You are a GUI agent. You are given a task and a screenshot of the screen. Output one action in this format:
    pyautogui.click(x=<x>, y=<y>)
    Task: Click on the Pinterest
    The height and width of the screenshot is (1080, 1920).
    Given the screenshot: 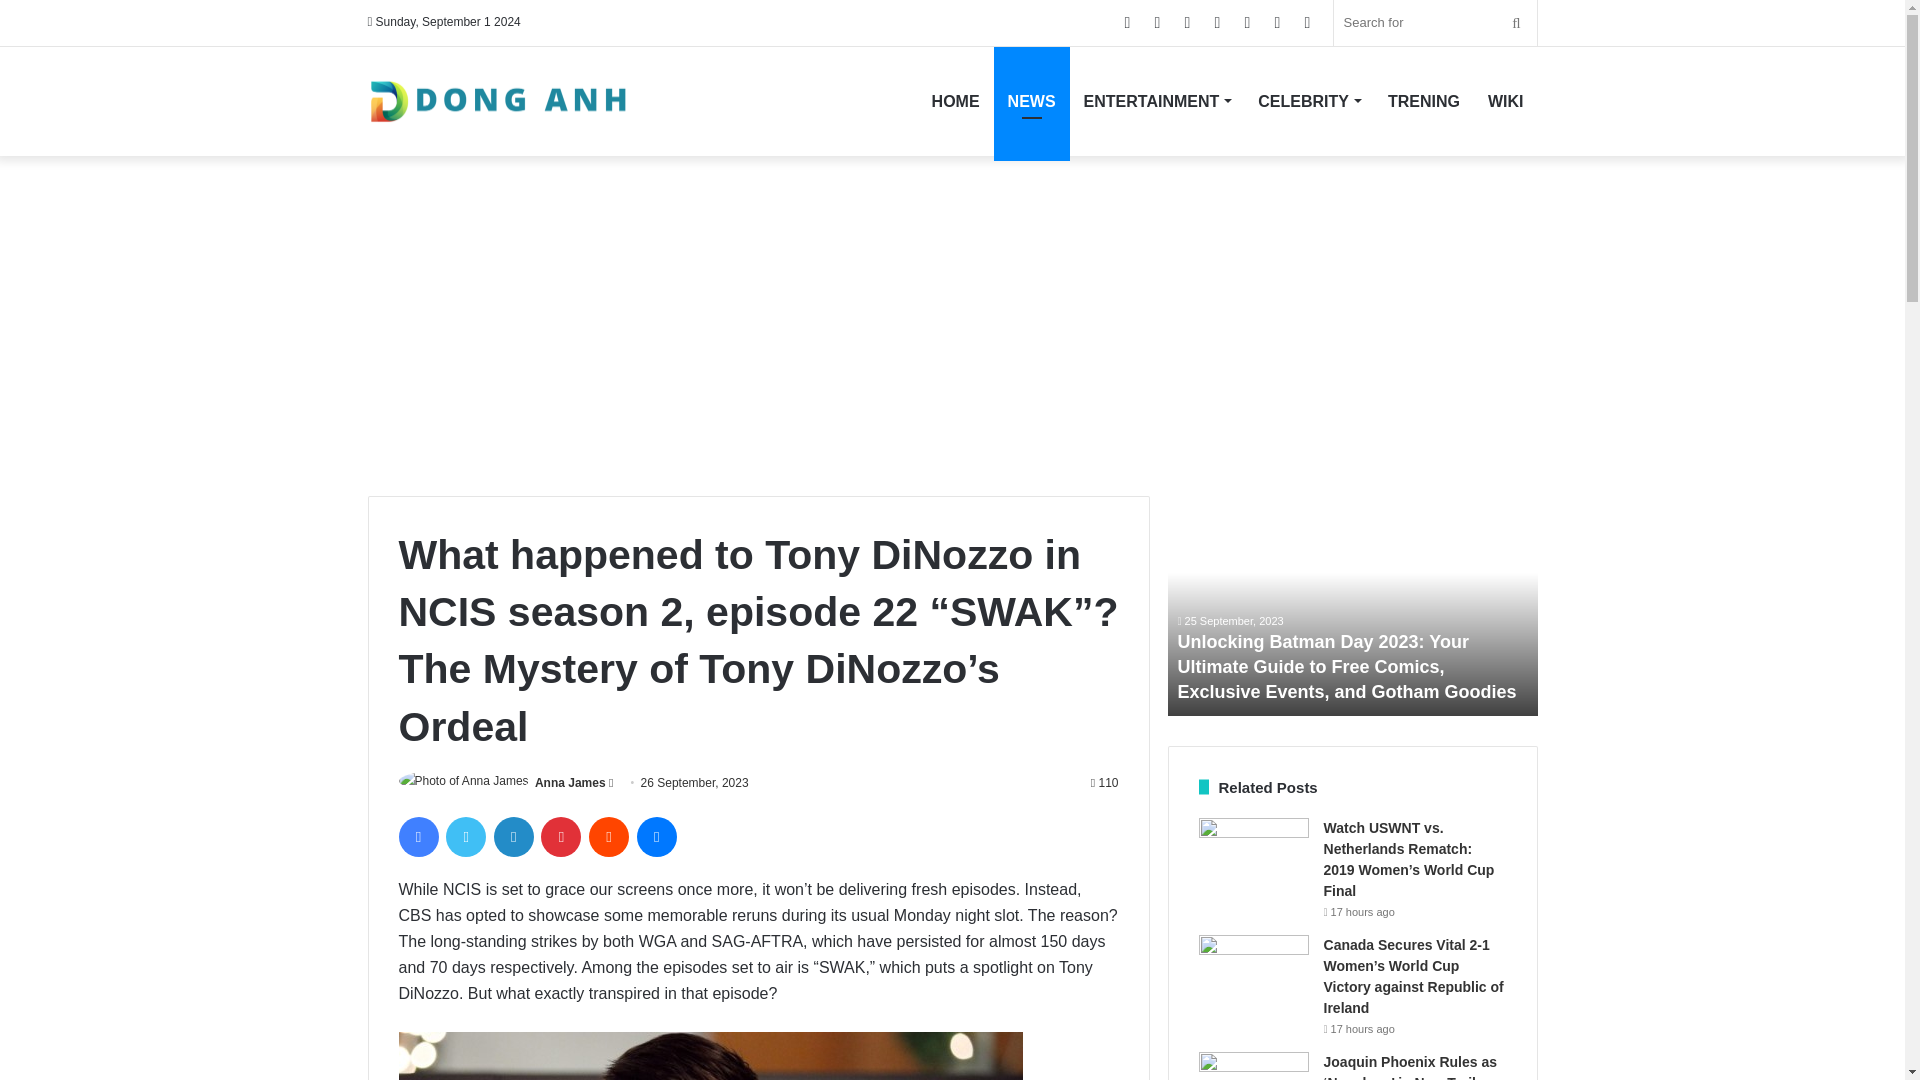 What is the action you would take?
    pyautogui.click(x=561, y=836)
    